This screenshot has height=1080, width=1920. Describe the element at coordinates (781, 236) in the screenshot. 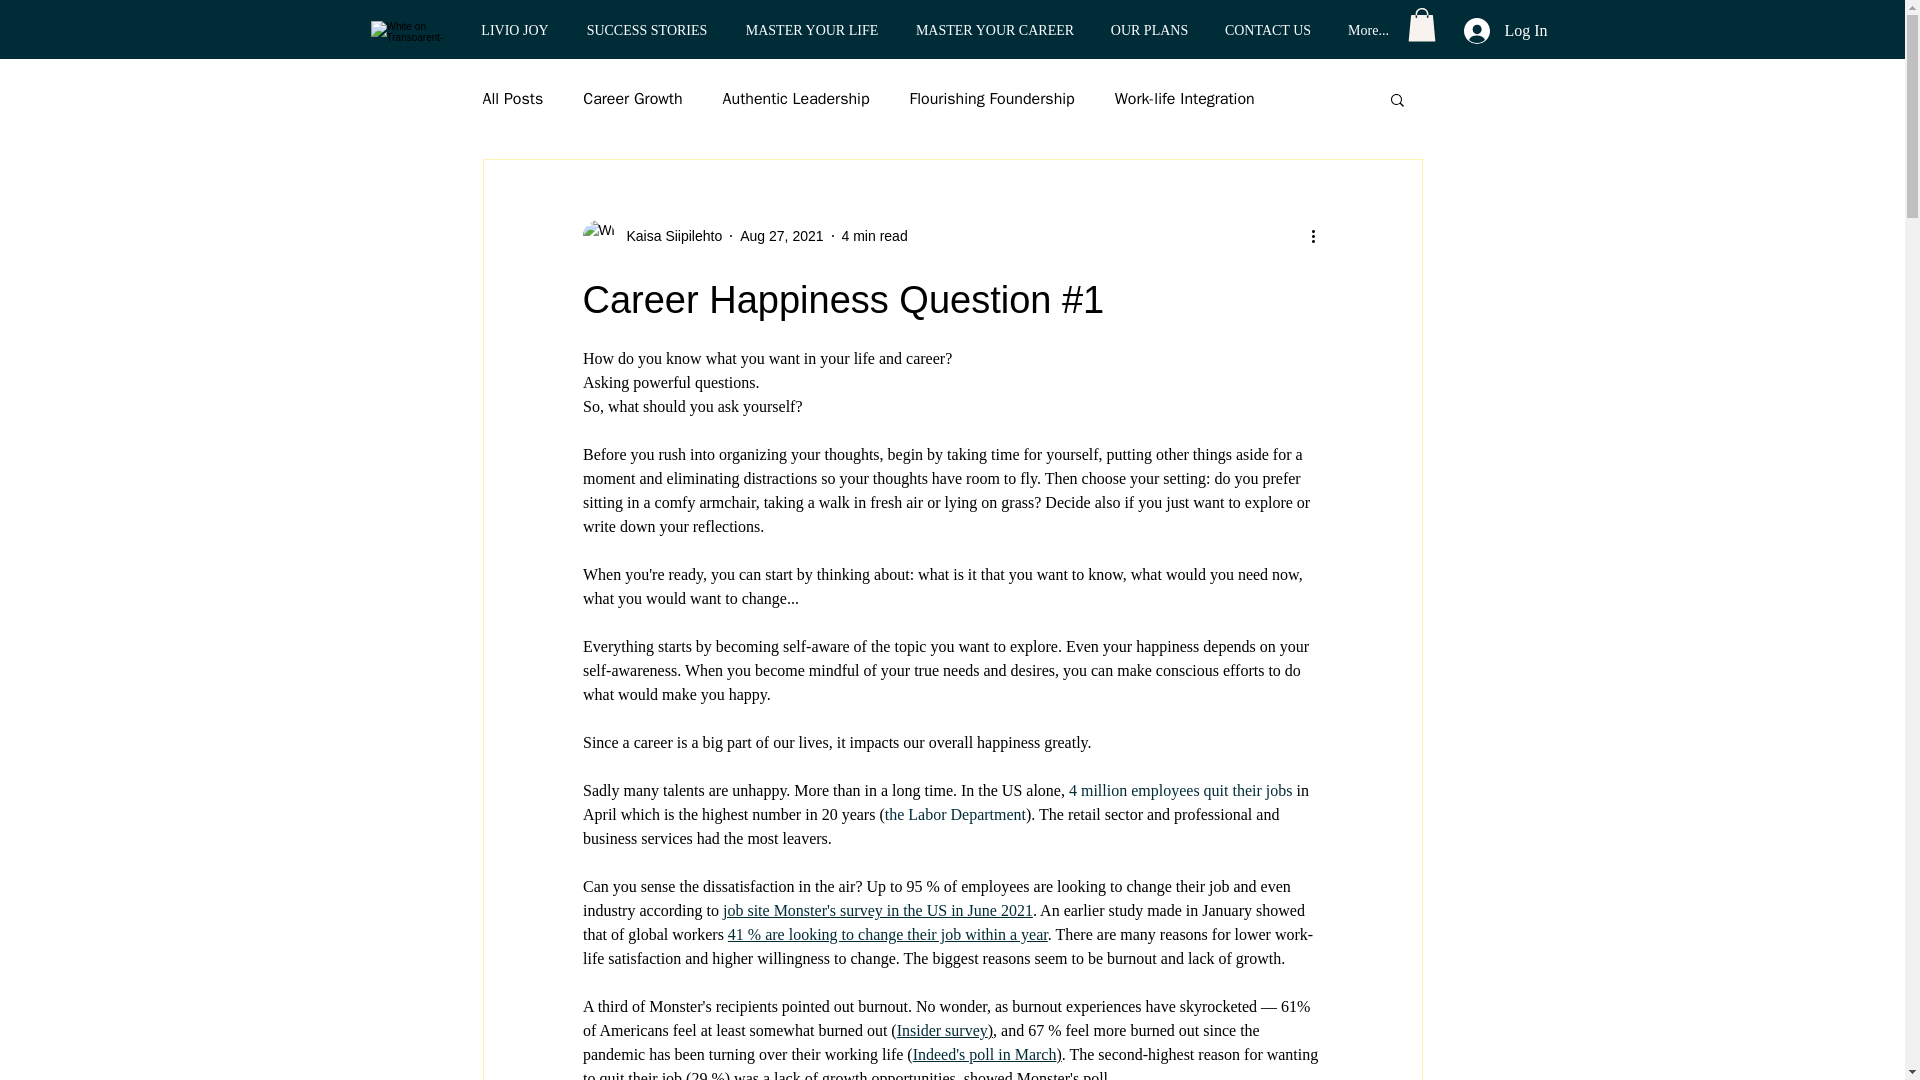

I see `Aug 27, 2021` at that location.